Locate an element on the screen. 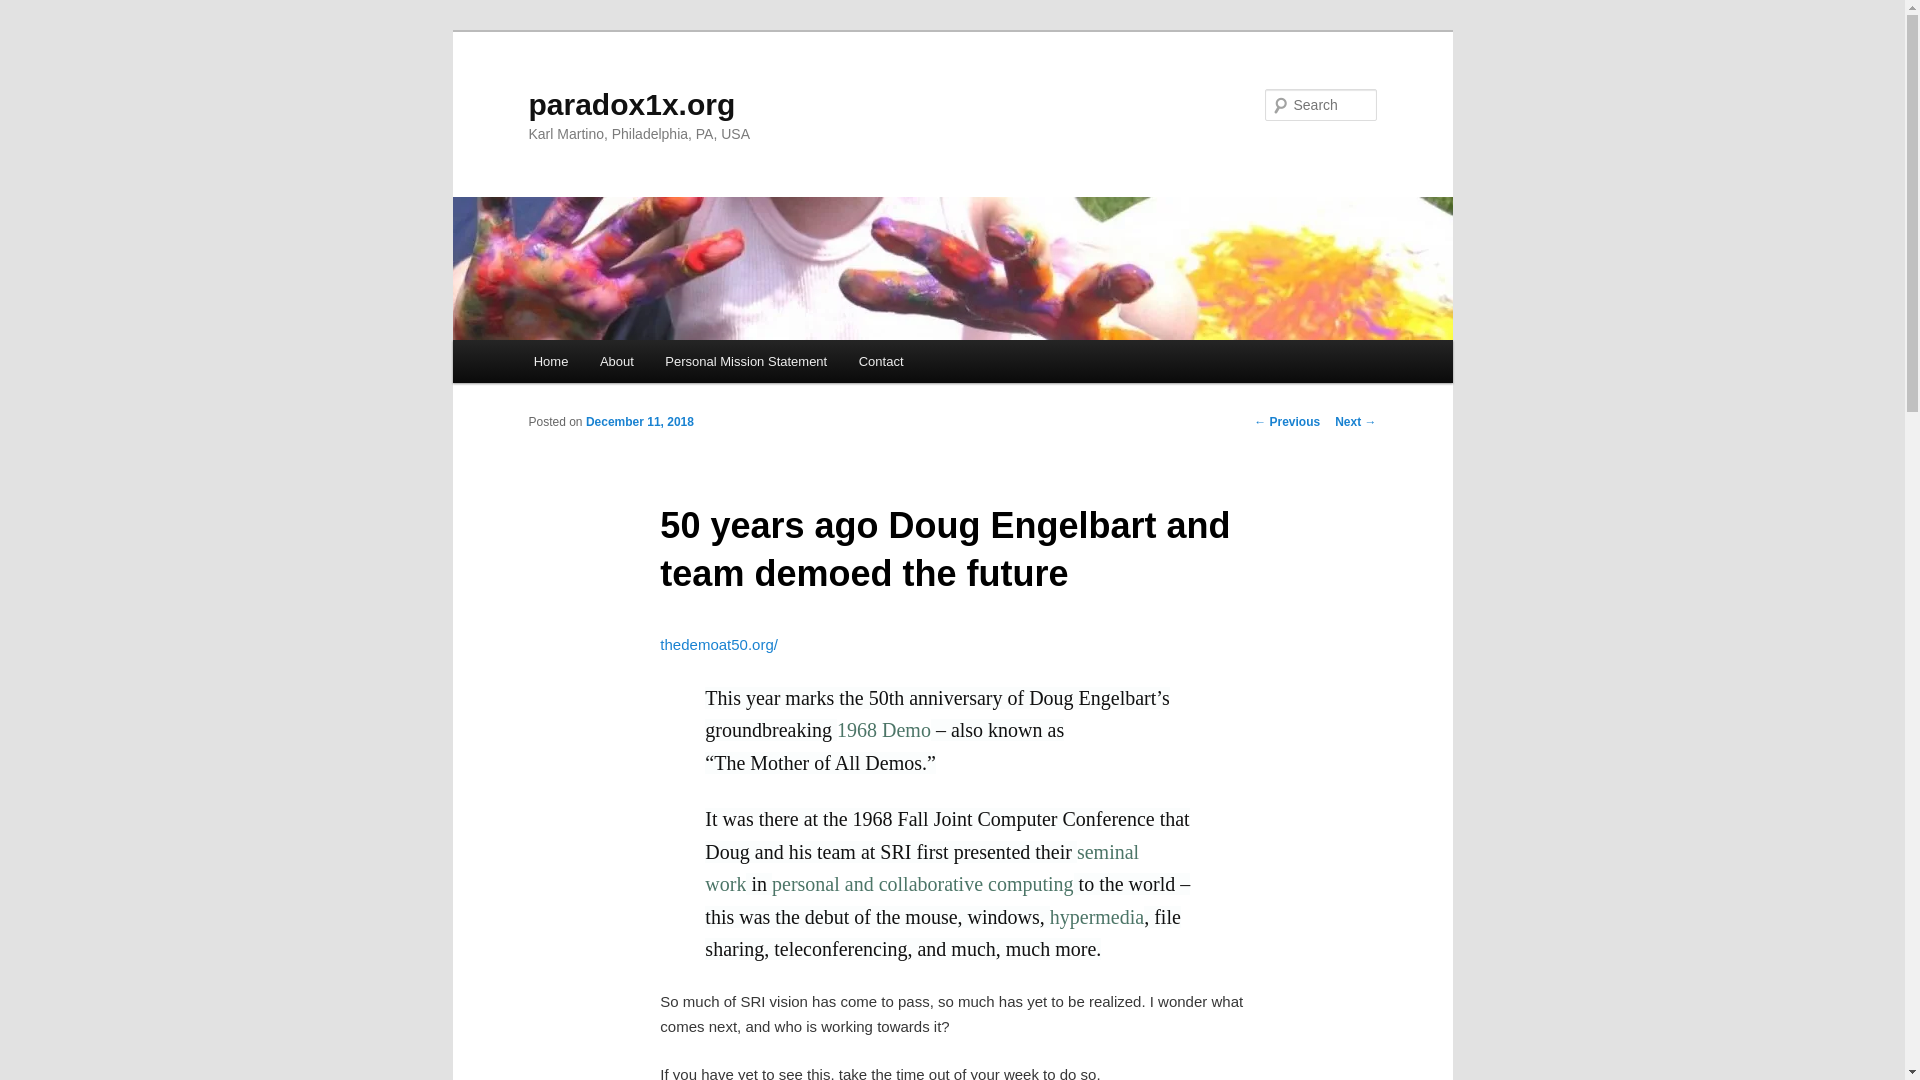 This screenshot has height=1080, width=1920. Search is located at coordinates (32, 11).